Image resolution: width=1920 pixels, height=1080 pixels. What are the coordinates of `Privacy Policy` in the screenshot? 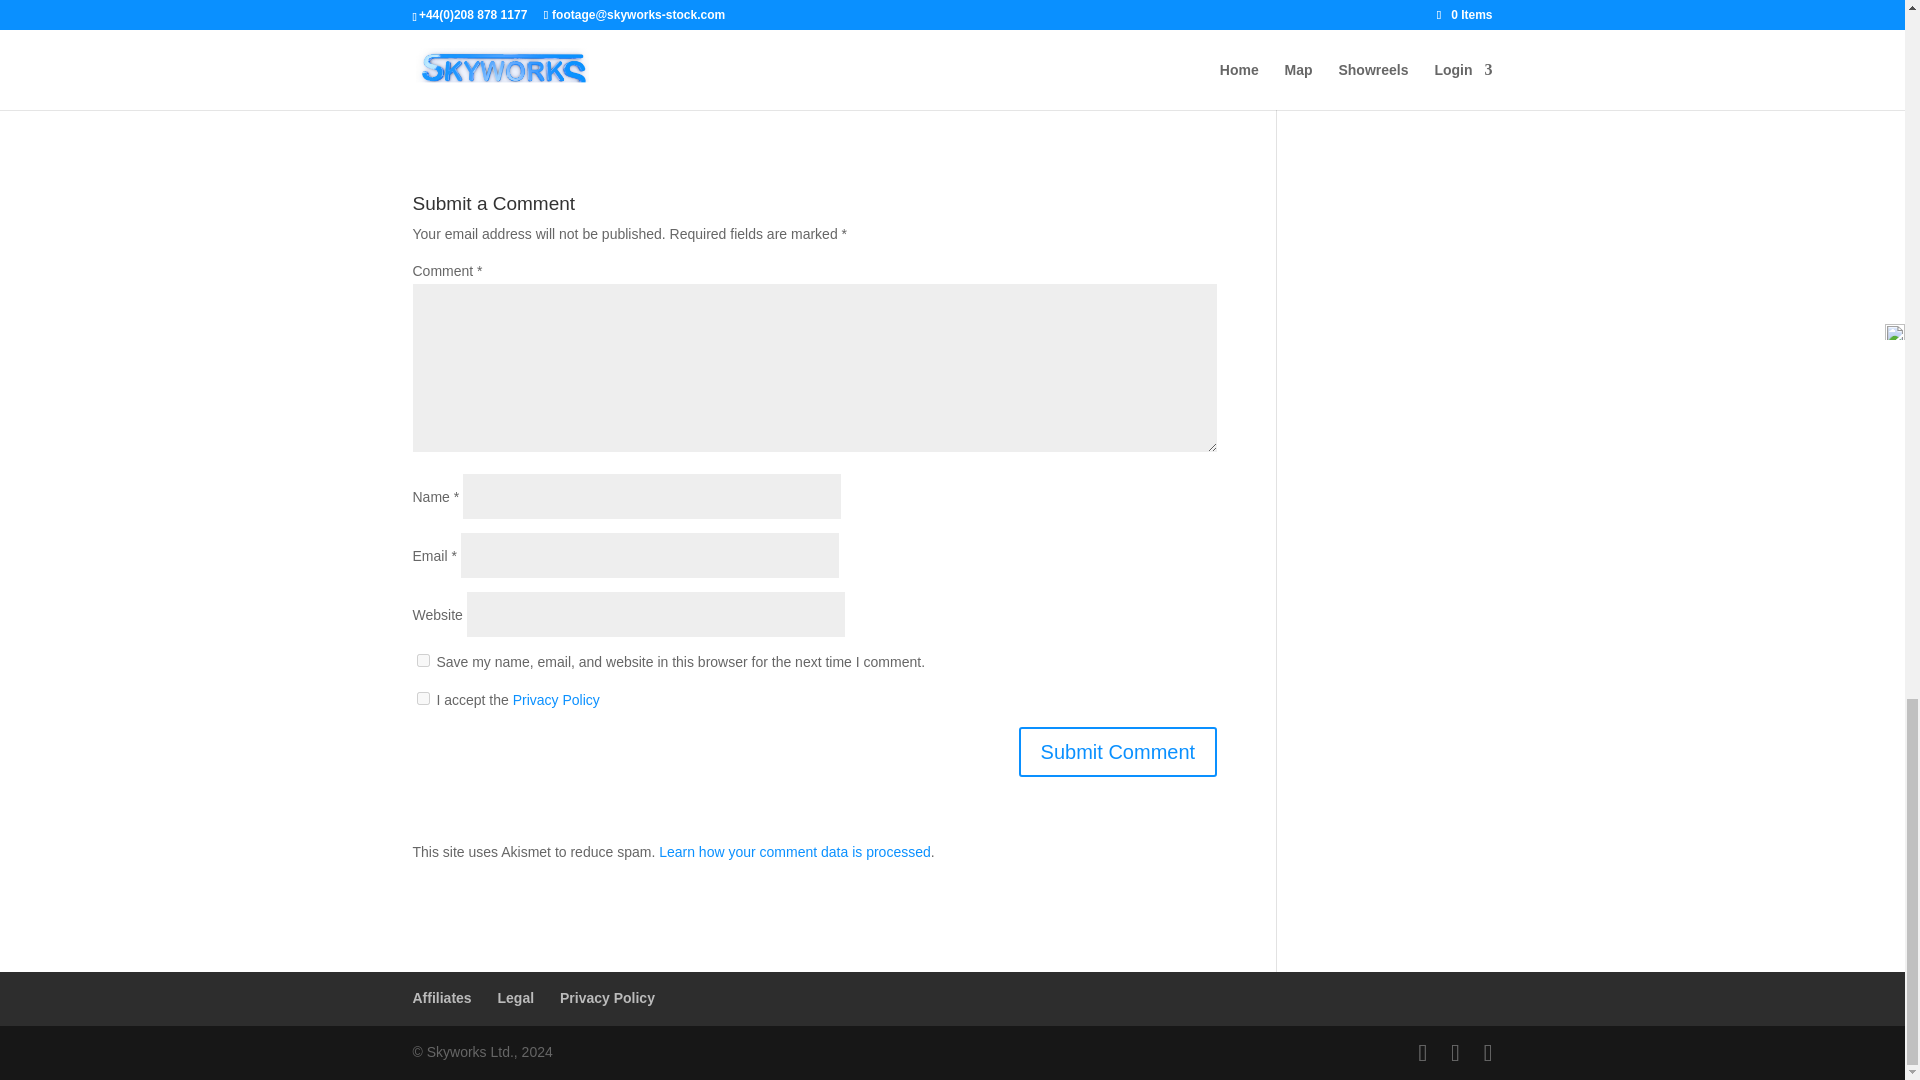 It's located at (607, 998).